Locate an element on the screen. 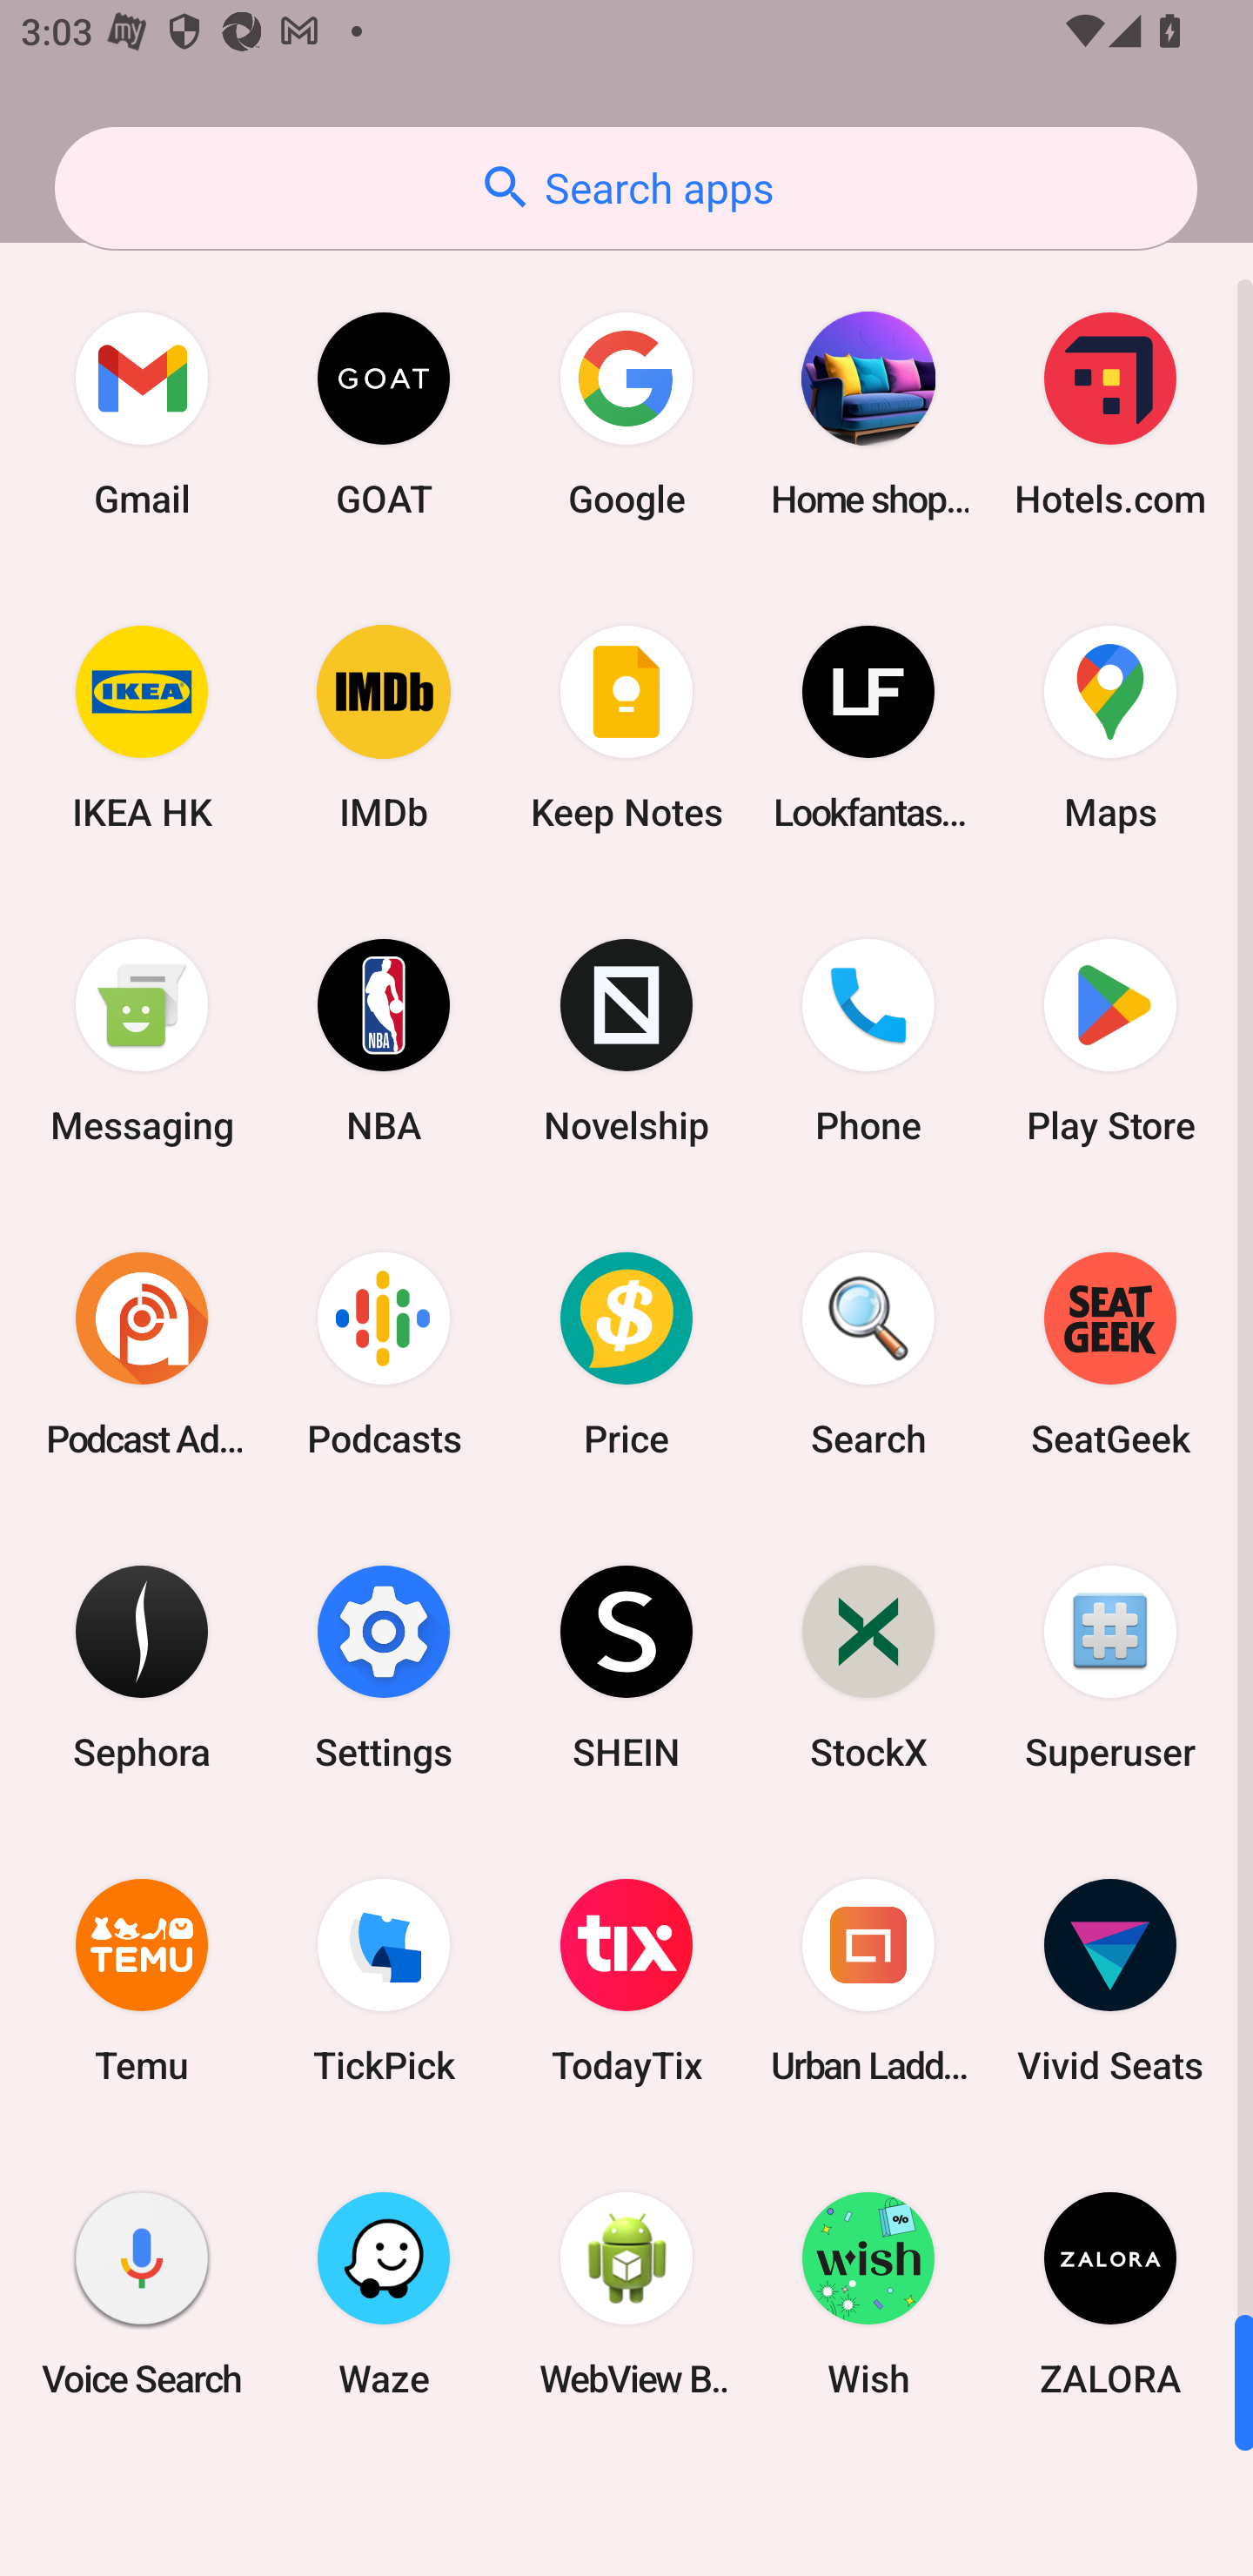 This screenshot has height=2576, width=1253. Keep Notes is located at coordinates (626, 728).